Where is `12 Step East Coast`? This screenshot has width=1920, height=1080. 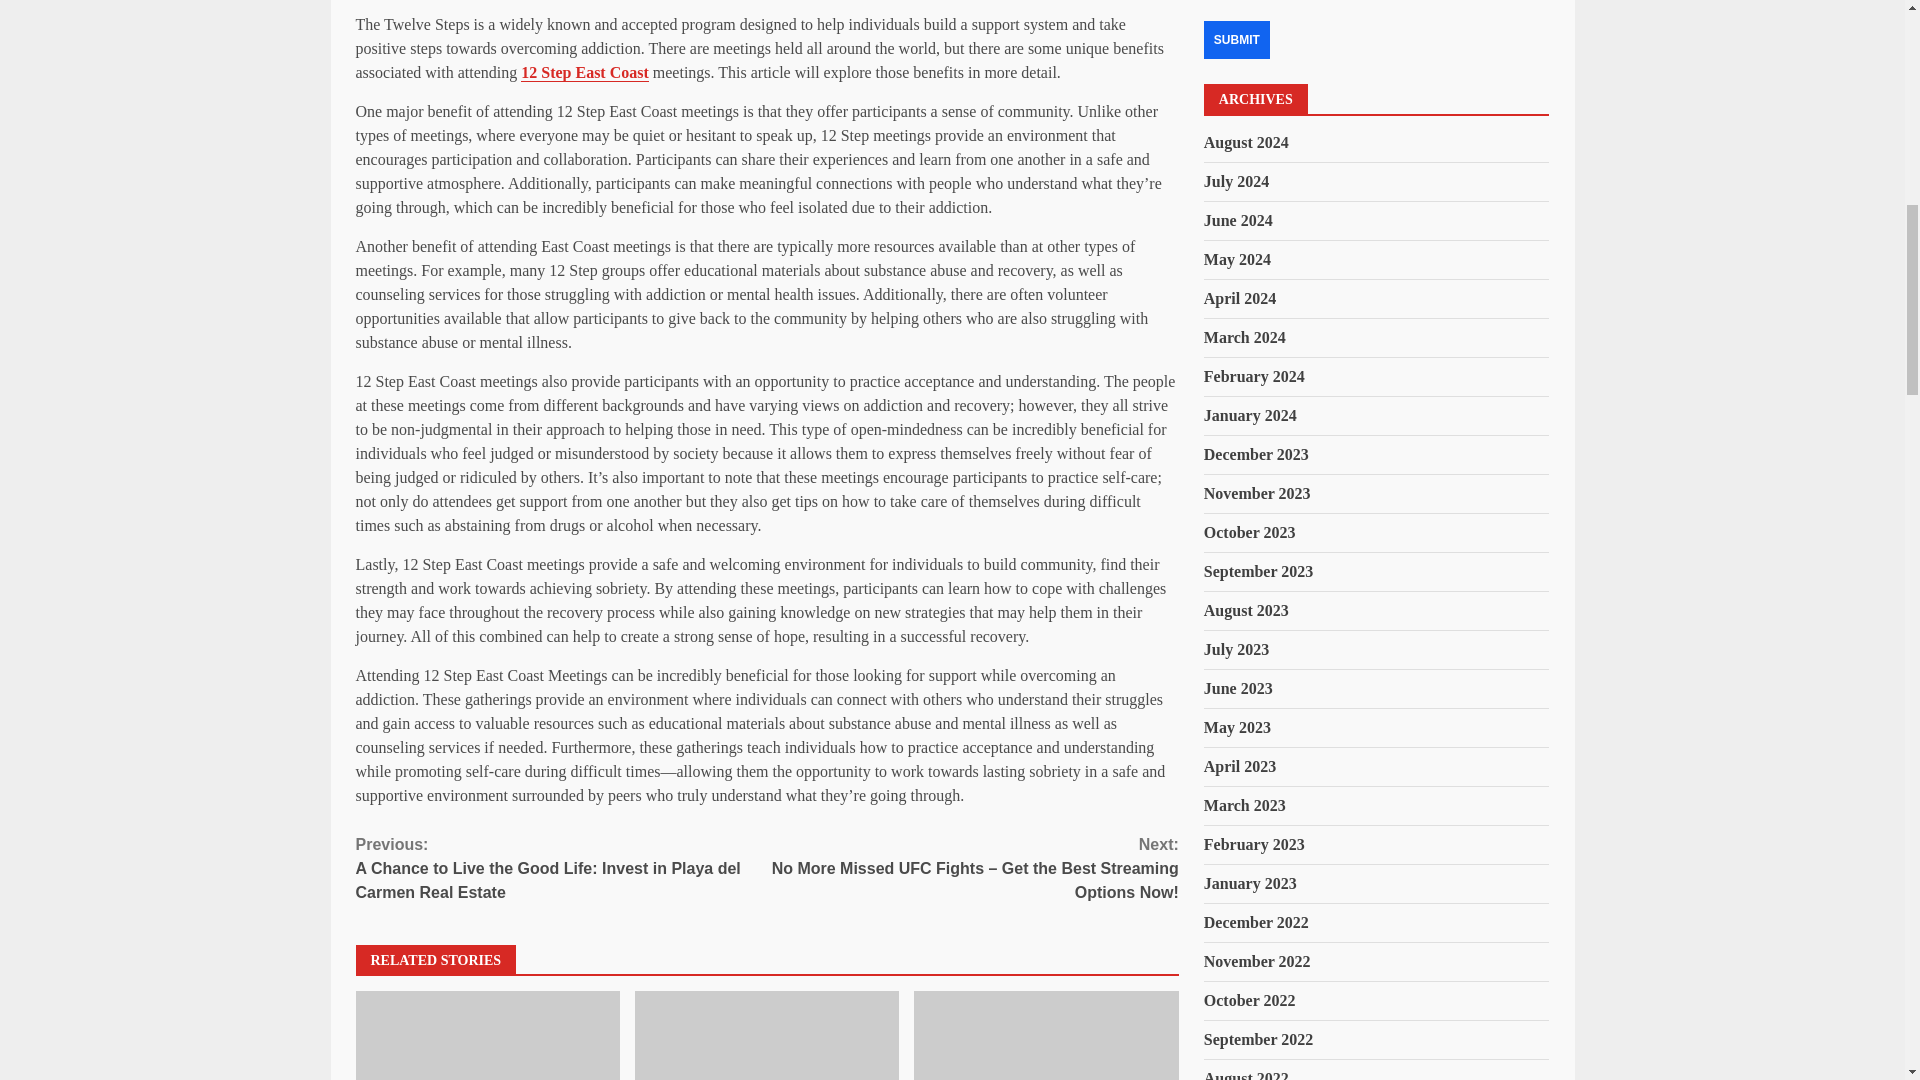 12 Step East Coast is located at coordinates (584, 72).